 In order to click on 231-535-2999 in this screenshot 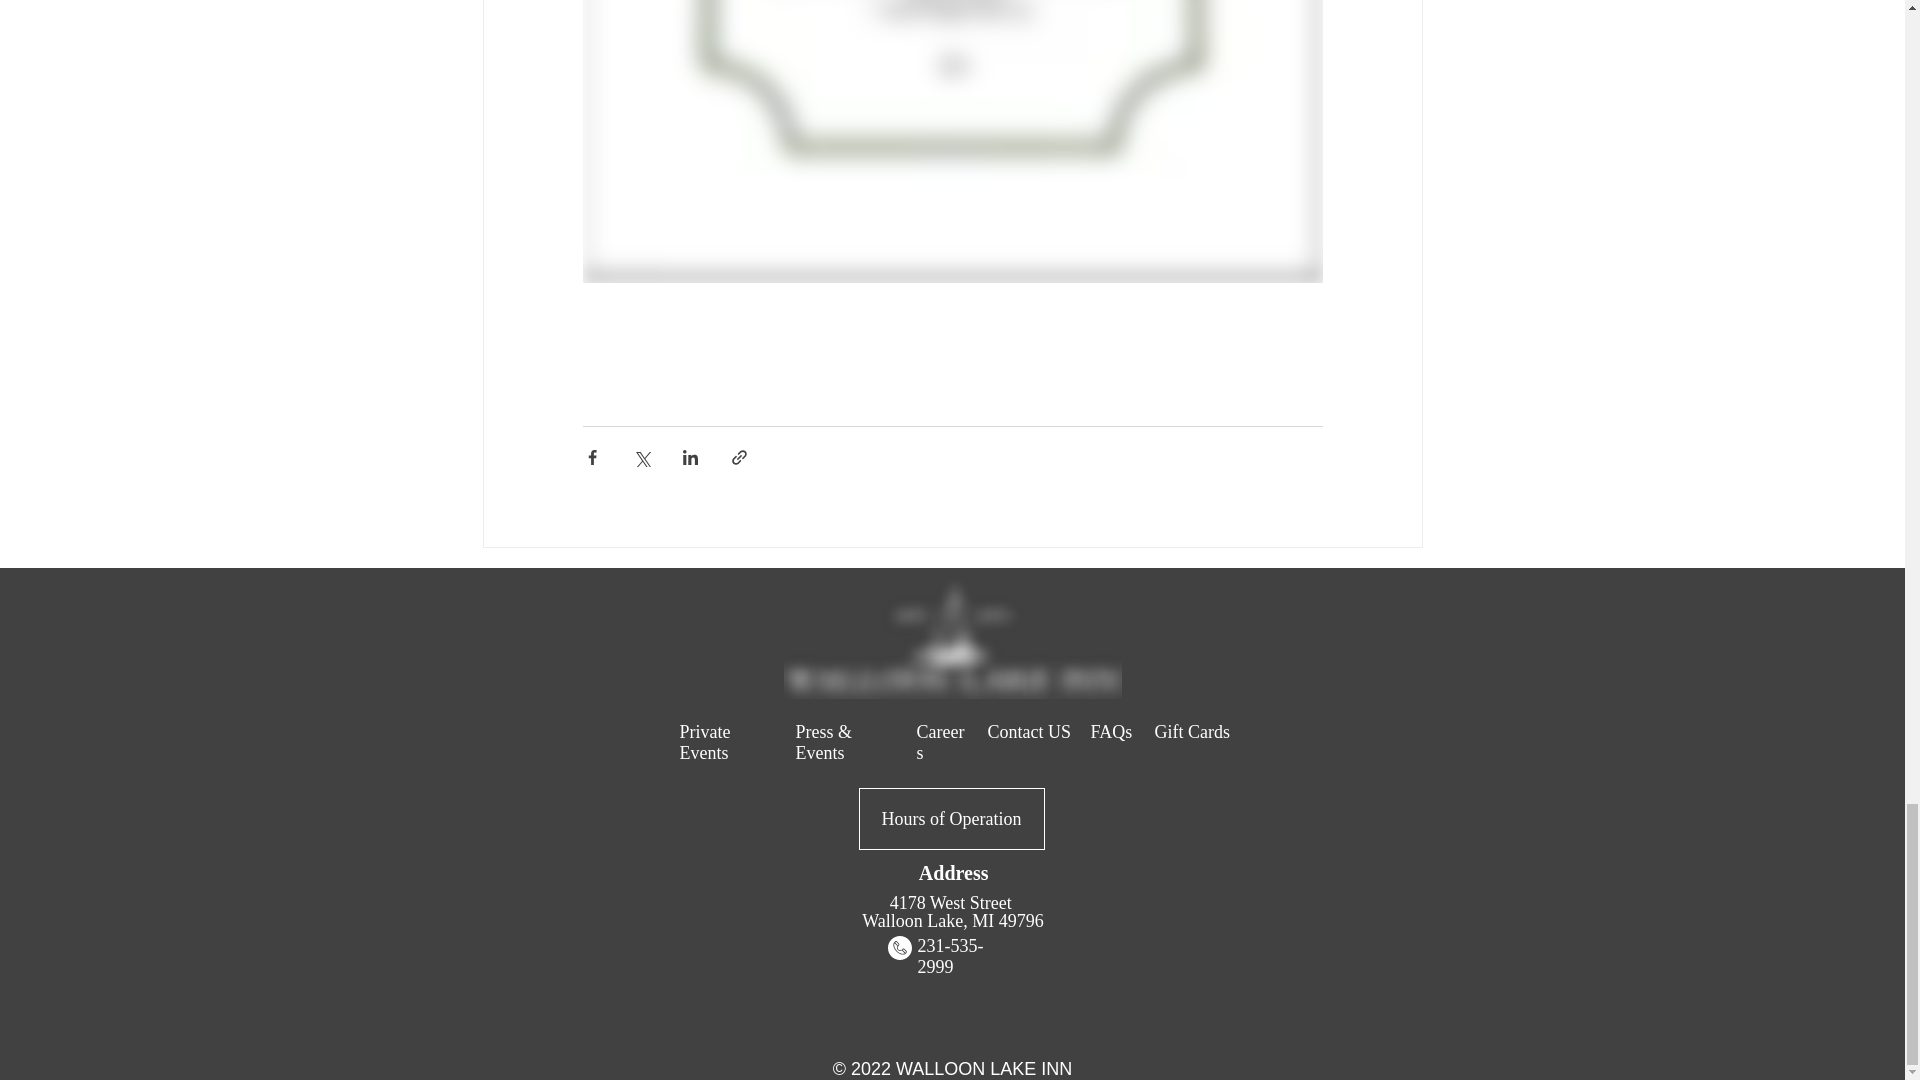, I will do `click(950, 956)`.